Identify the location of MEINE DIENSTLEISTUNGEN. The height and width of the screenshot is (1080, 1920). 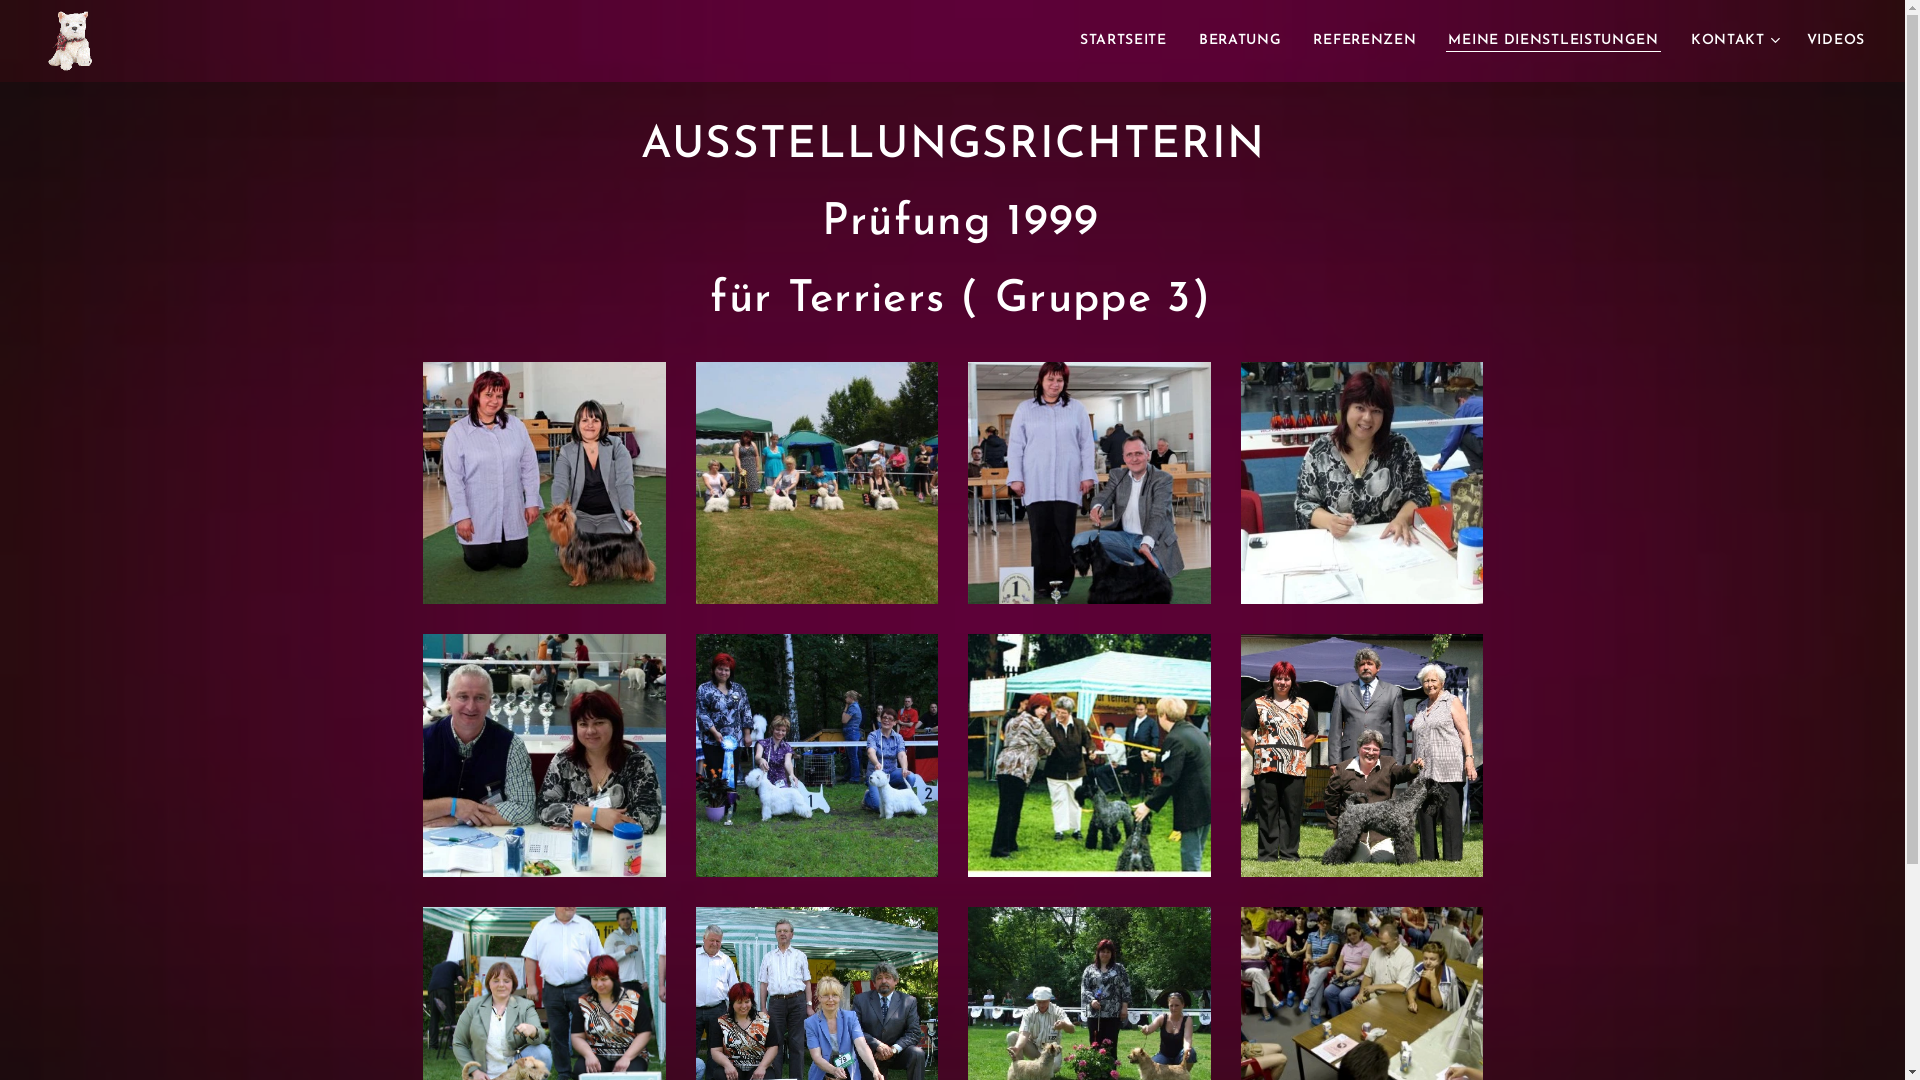
(1553, 41).